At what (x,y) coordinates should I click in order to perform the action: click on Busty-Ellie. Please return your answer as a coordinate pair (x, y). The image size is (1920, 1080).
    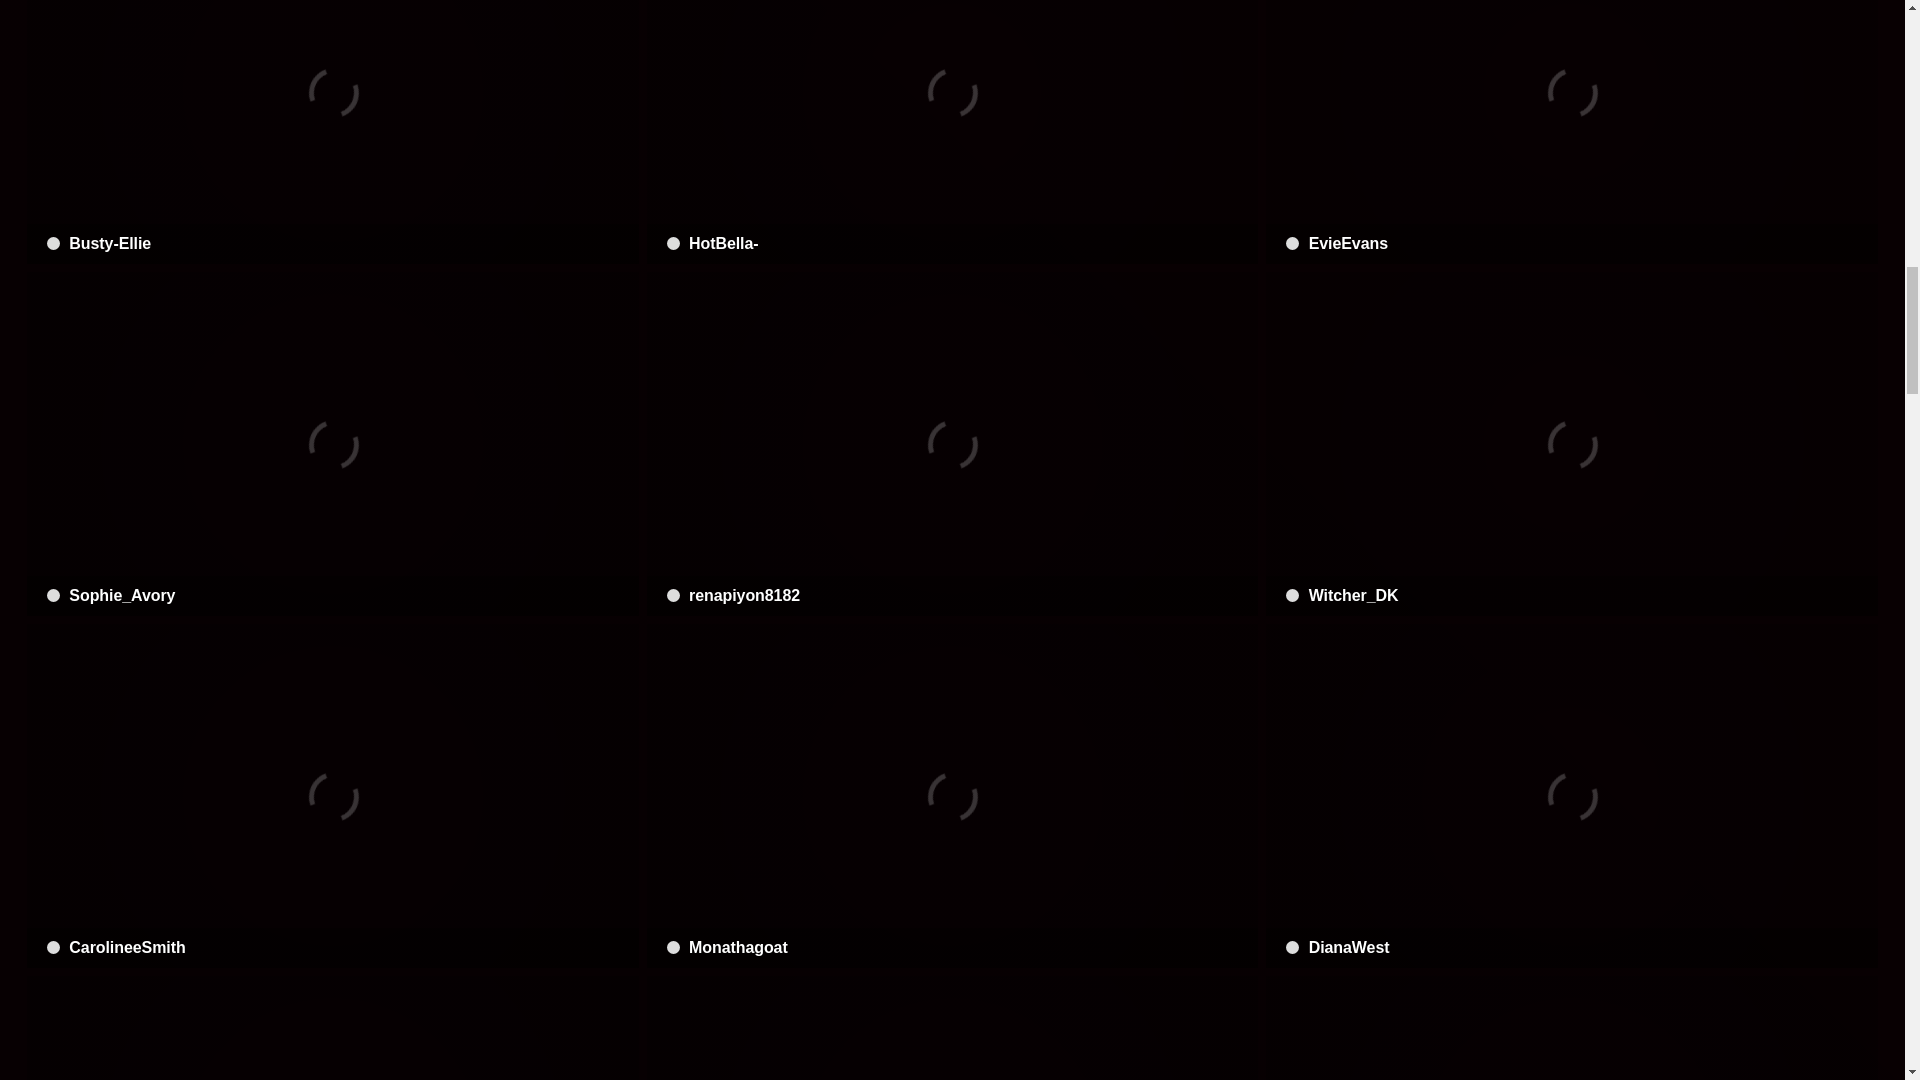
    Looking at the image, I should click on (332, 132).